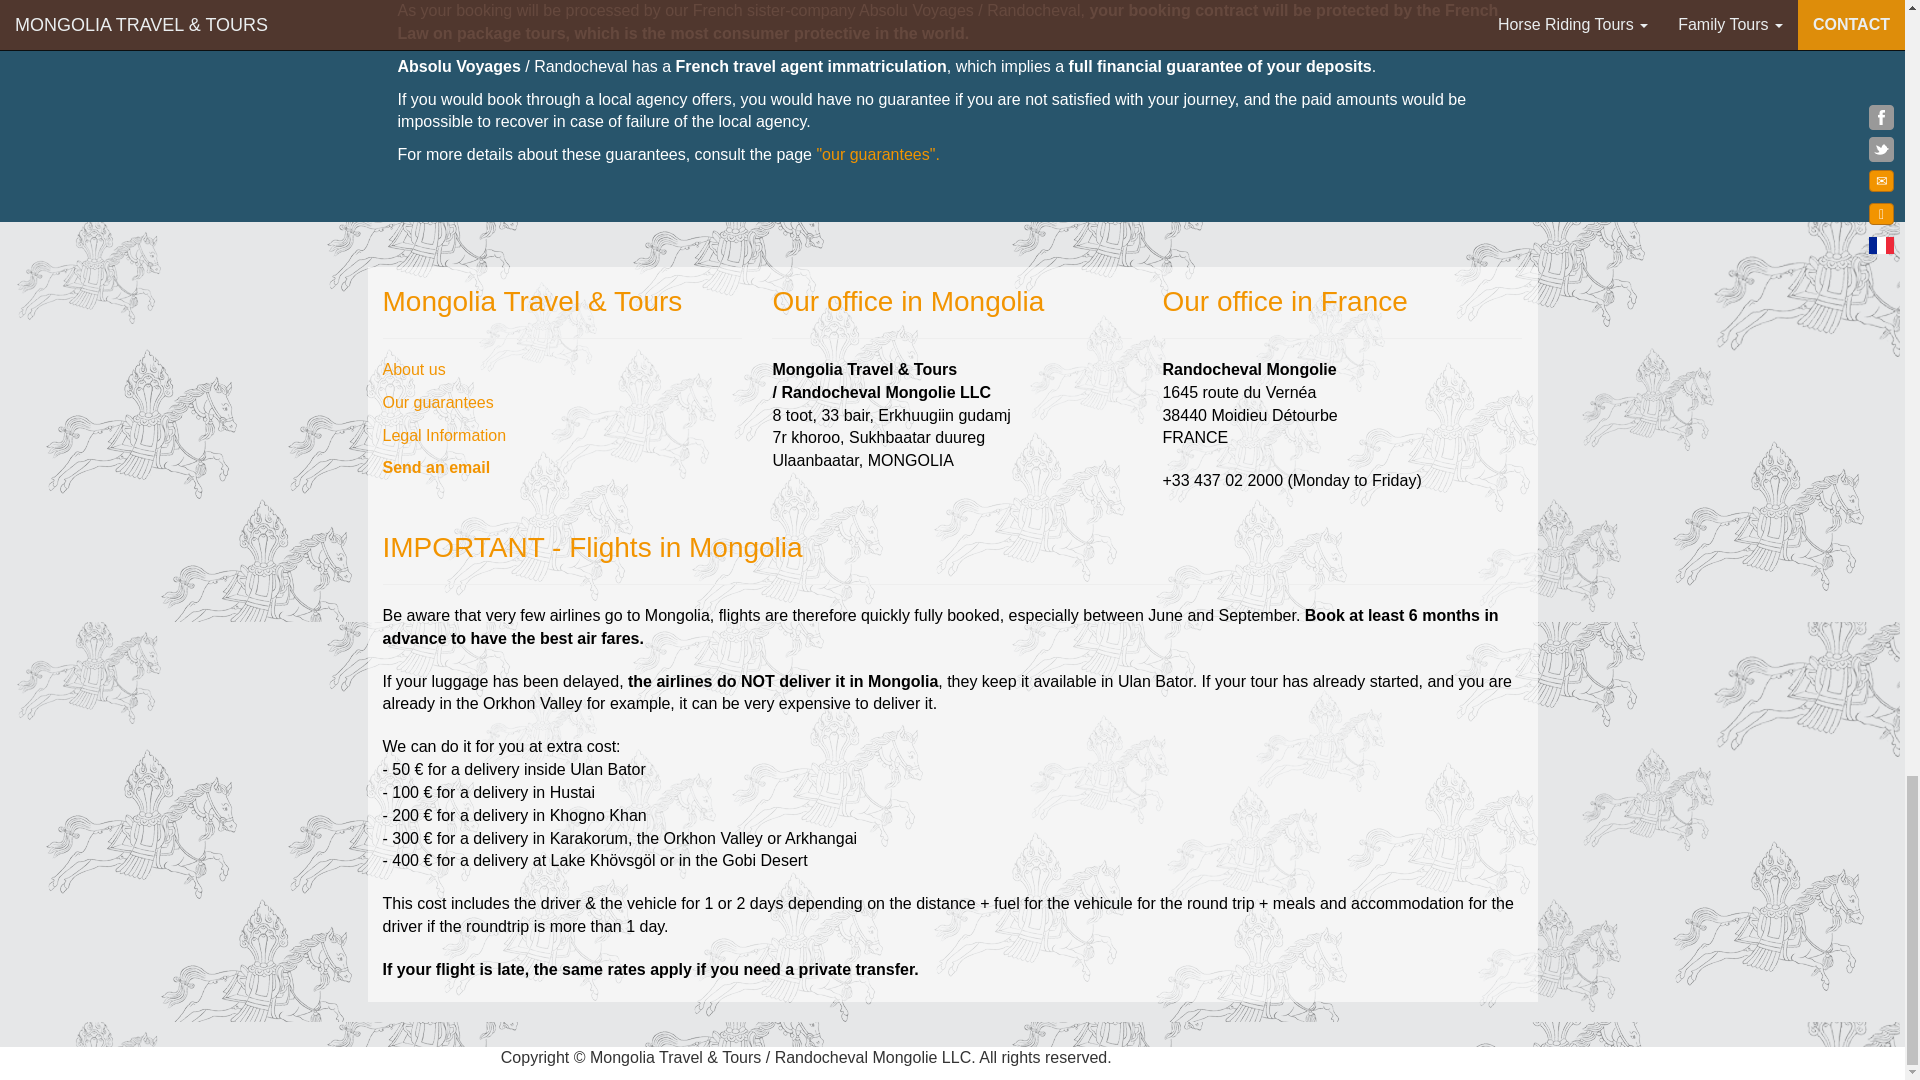 The width and height of the screenshot is (1920, 1080). I want to click on Our guarantees, so click(438, 402).